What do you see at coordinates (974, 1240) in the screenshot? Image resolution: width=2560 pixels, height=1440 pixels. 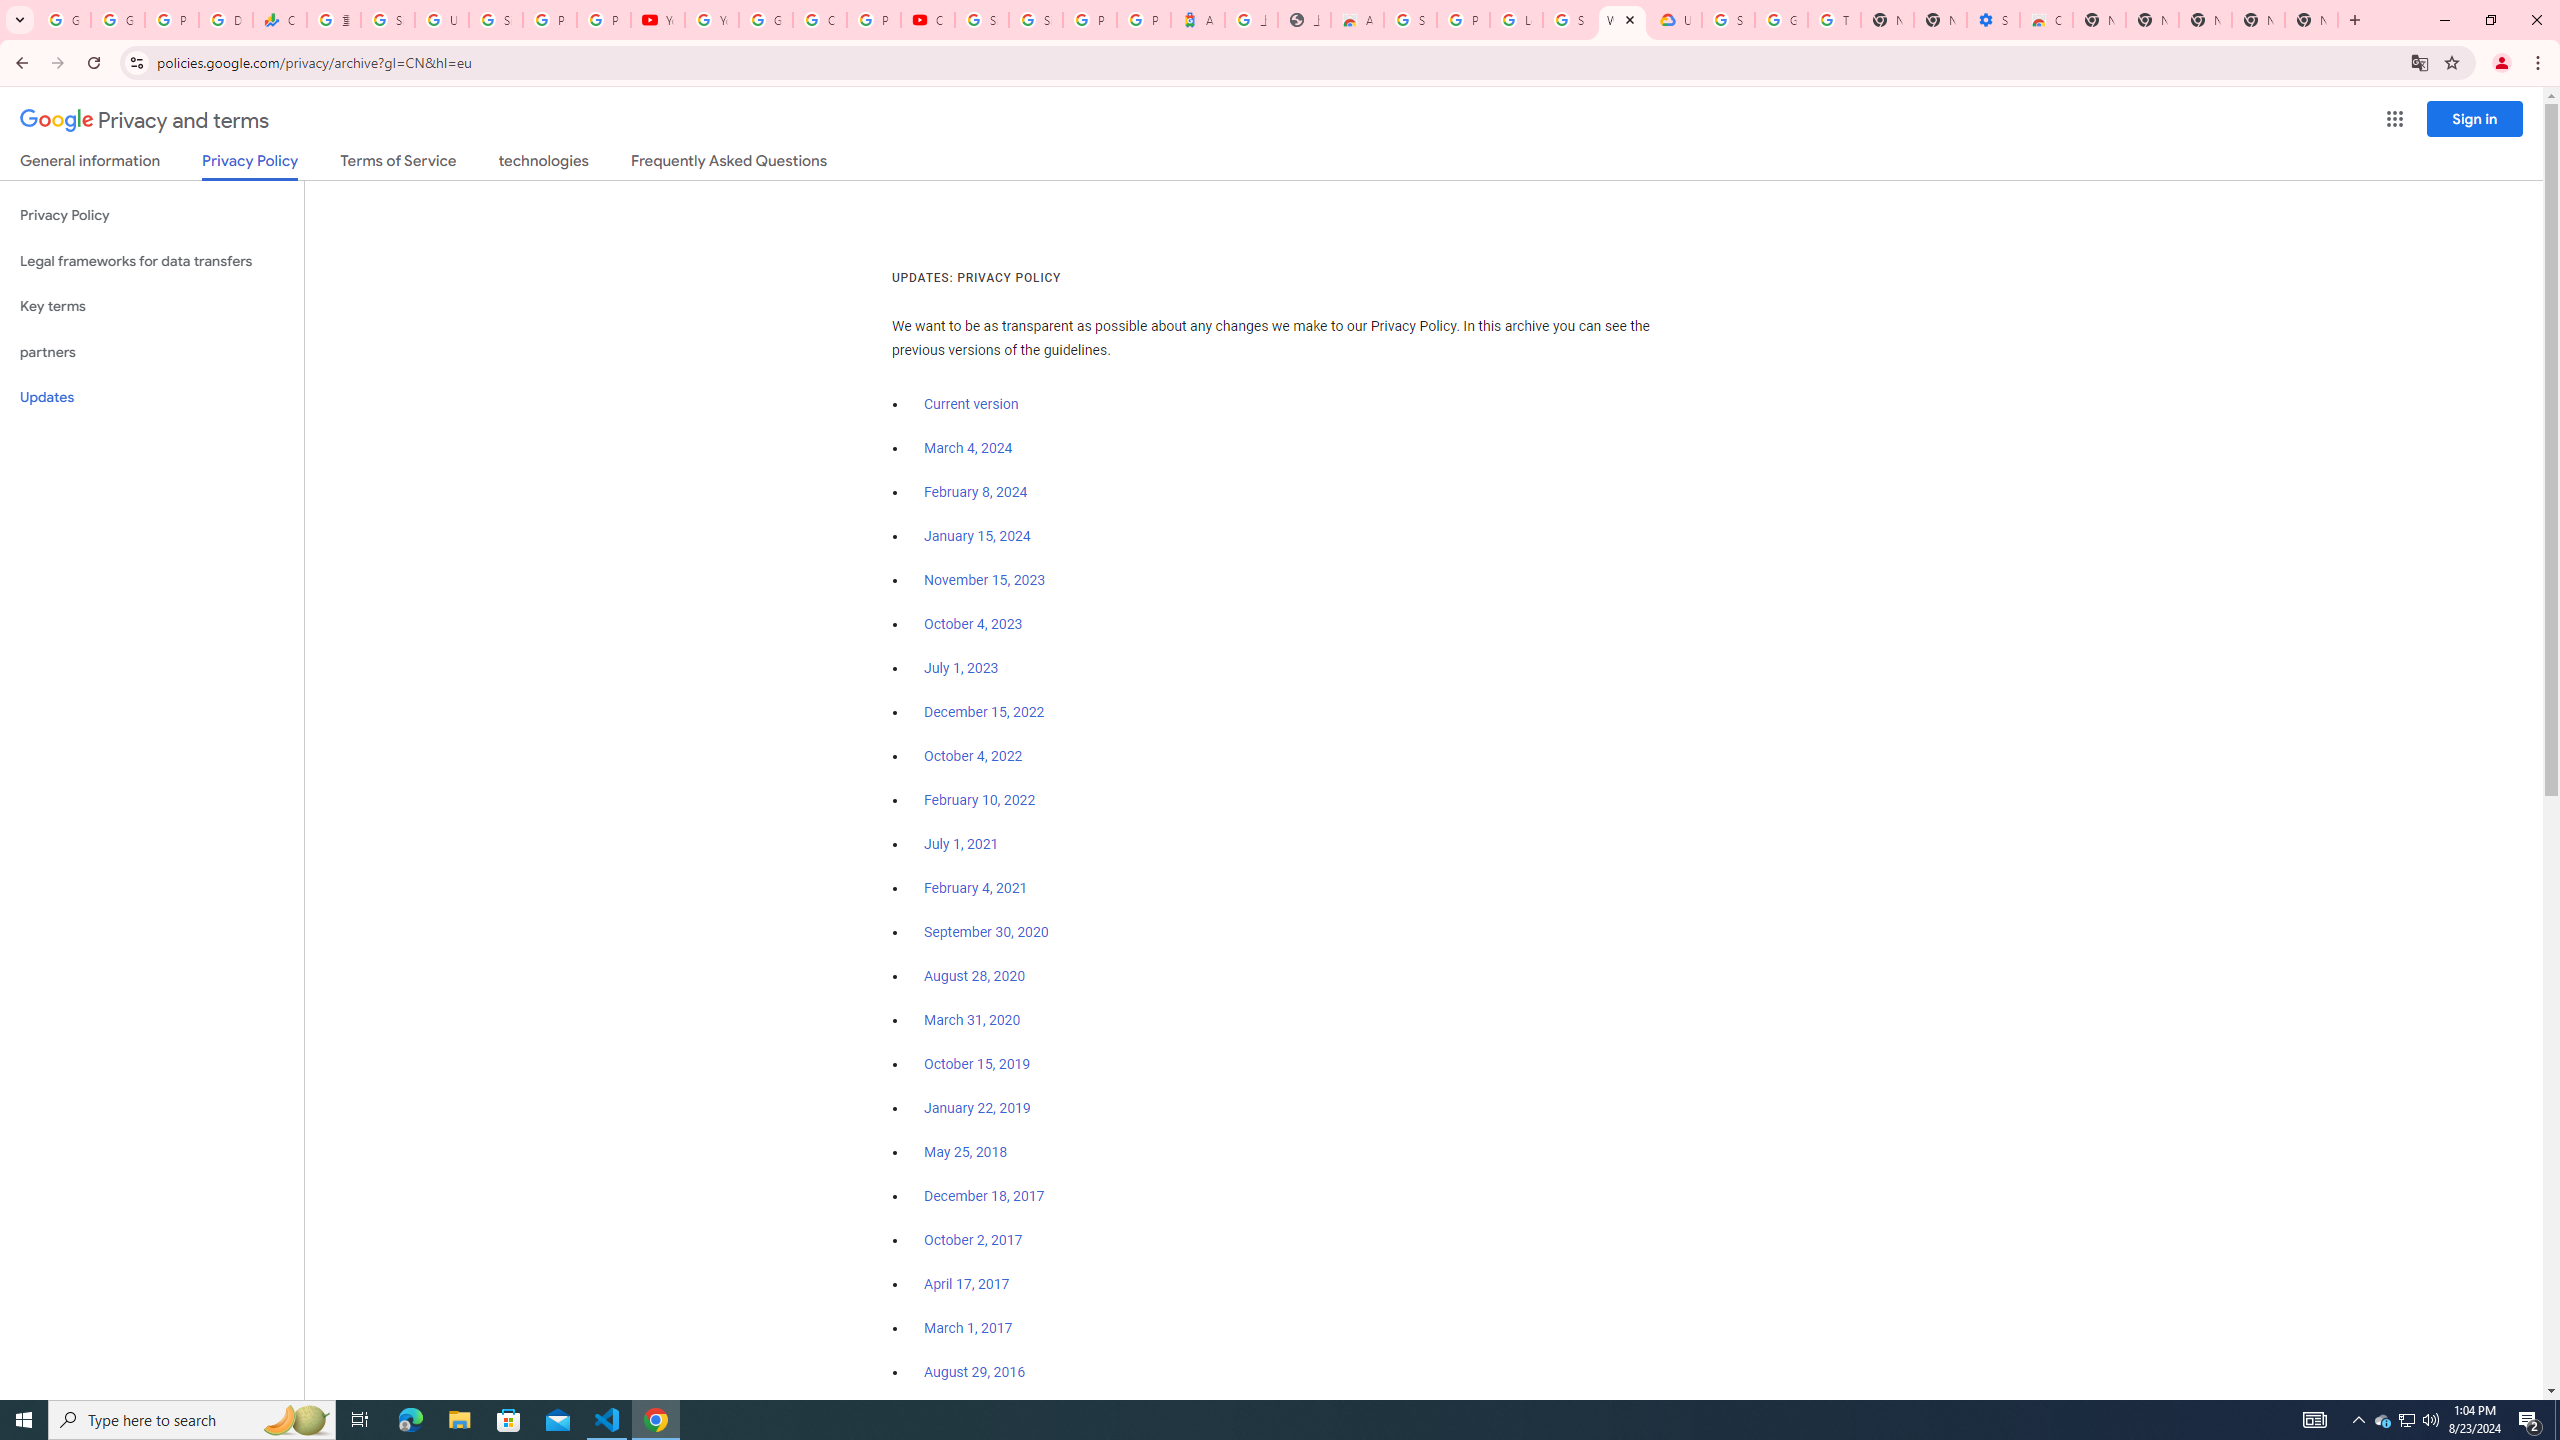 I see `October 2, 2017` at bounding box center [974, 1240].